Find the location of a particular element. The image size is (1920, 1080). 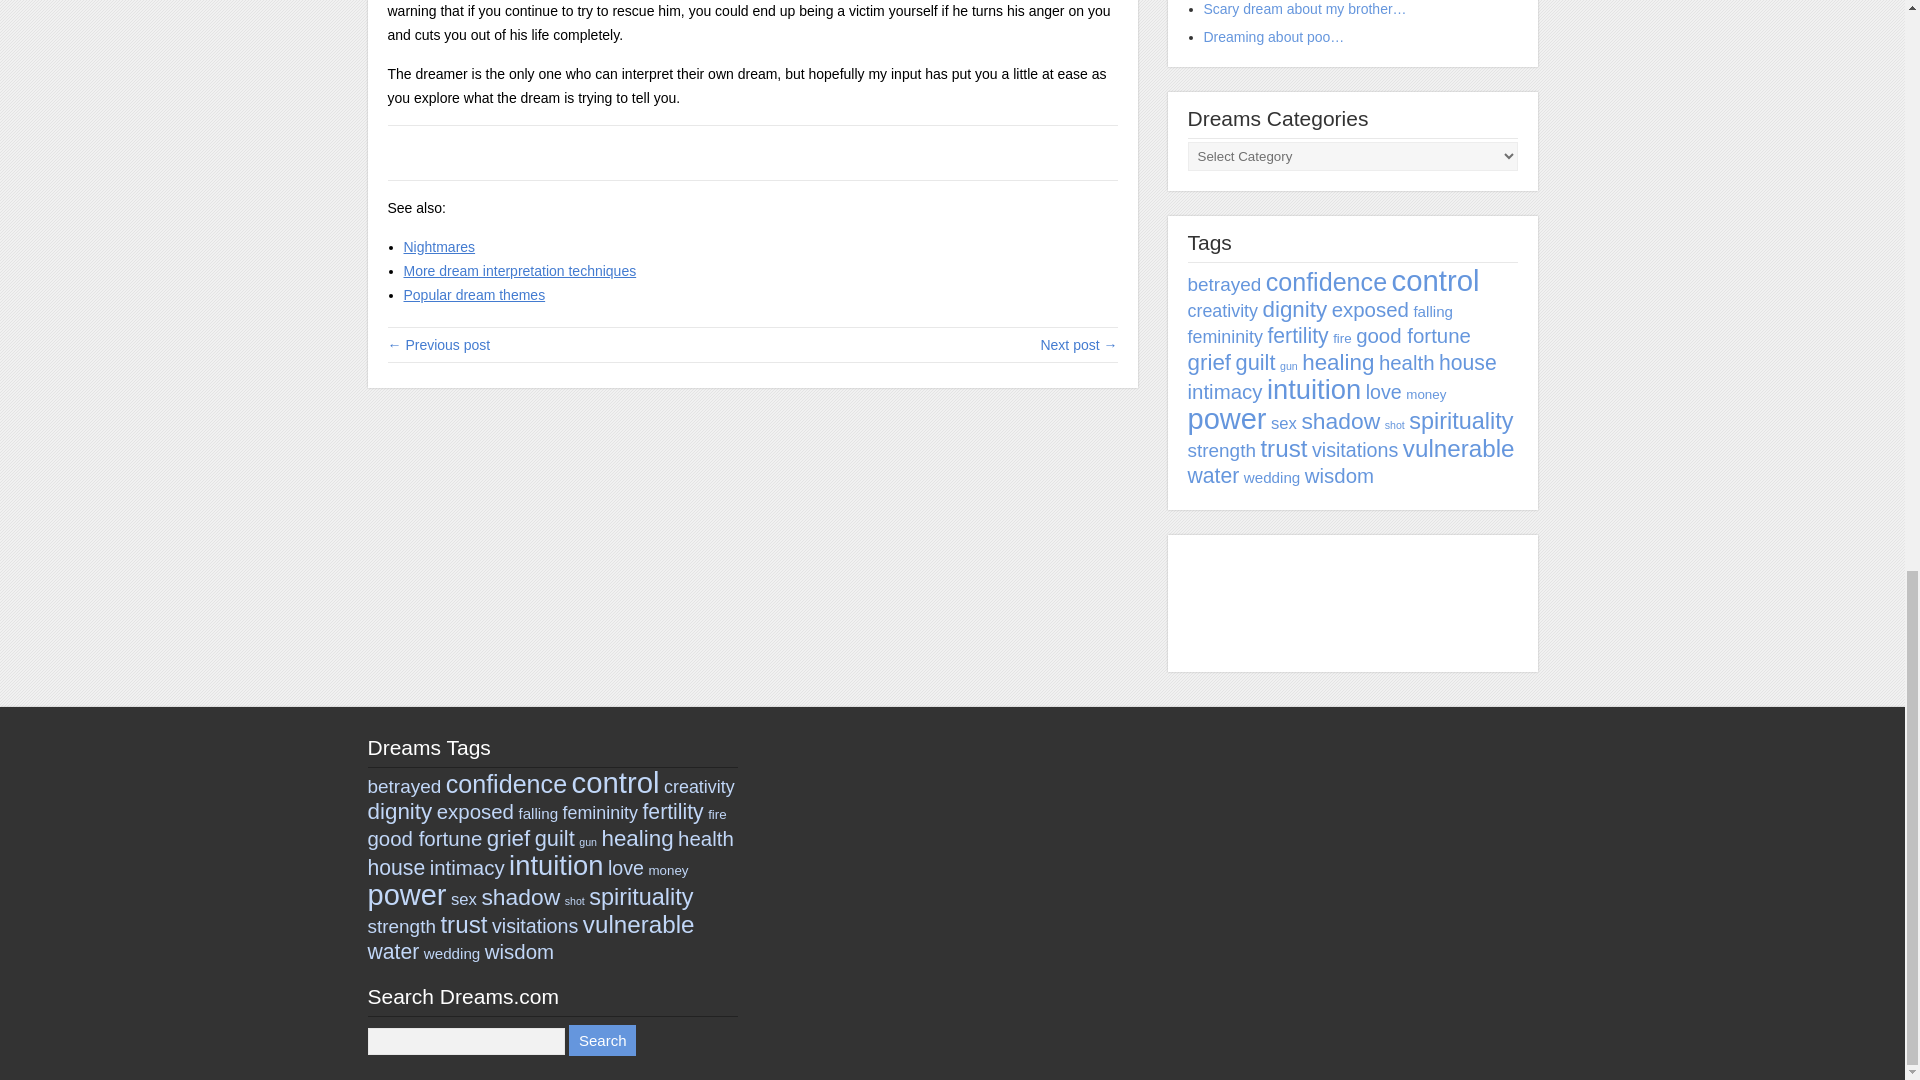

Search is located at coordinates (602, 1040).